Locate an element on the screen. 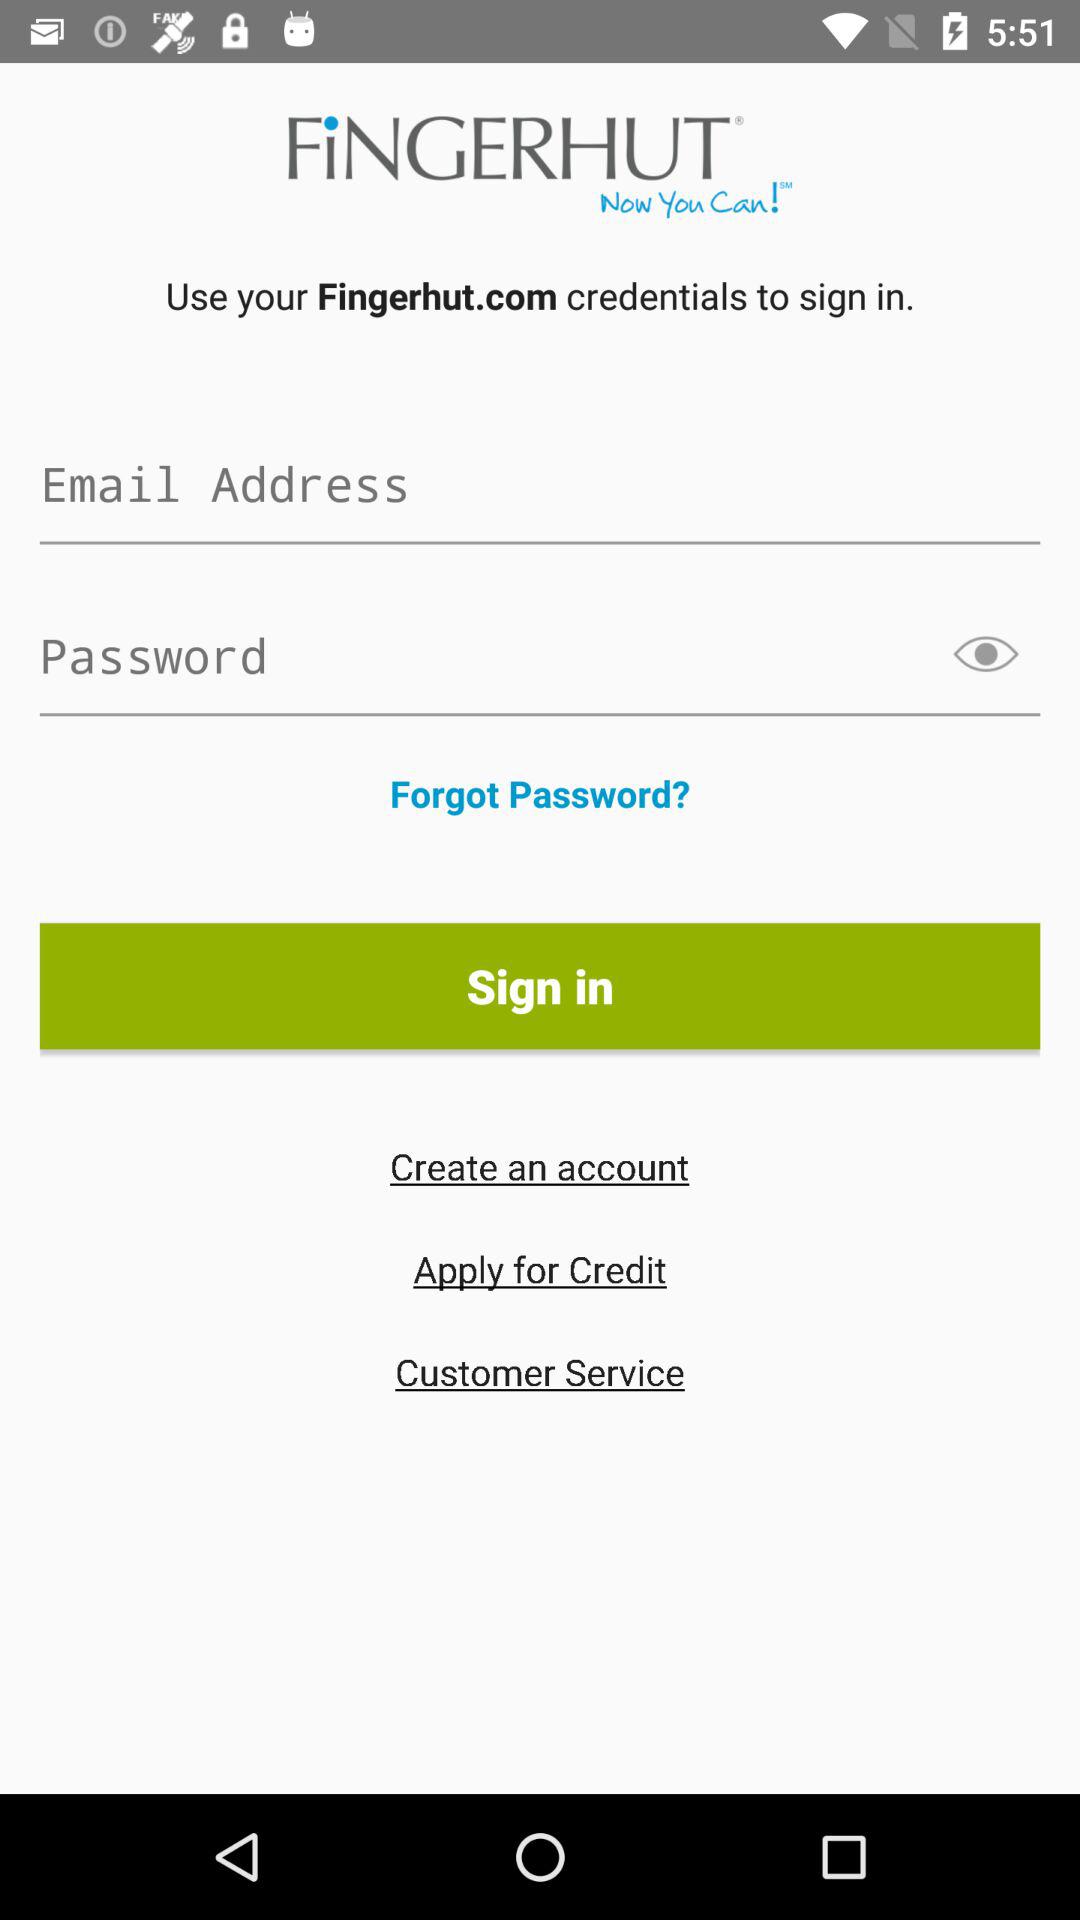 Image resolution: width=1080 pixels, height=1920 pixels. click the customer service icon is located at coordinates (540, 1372).